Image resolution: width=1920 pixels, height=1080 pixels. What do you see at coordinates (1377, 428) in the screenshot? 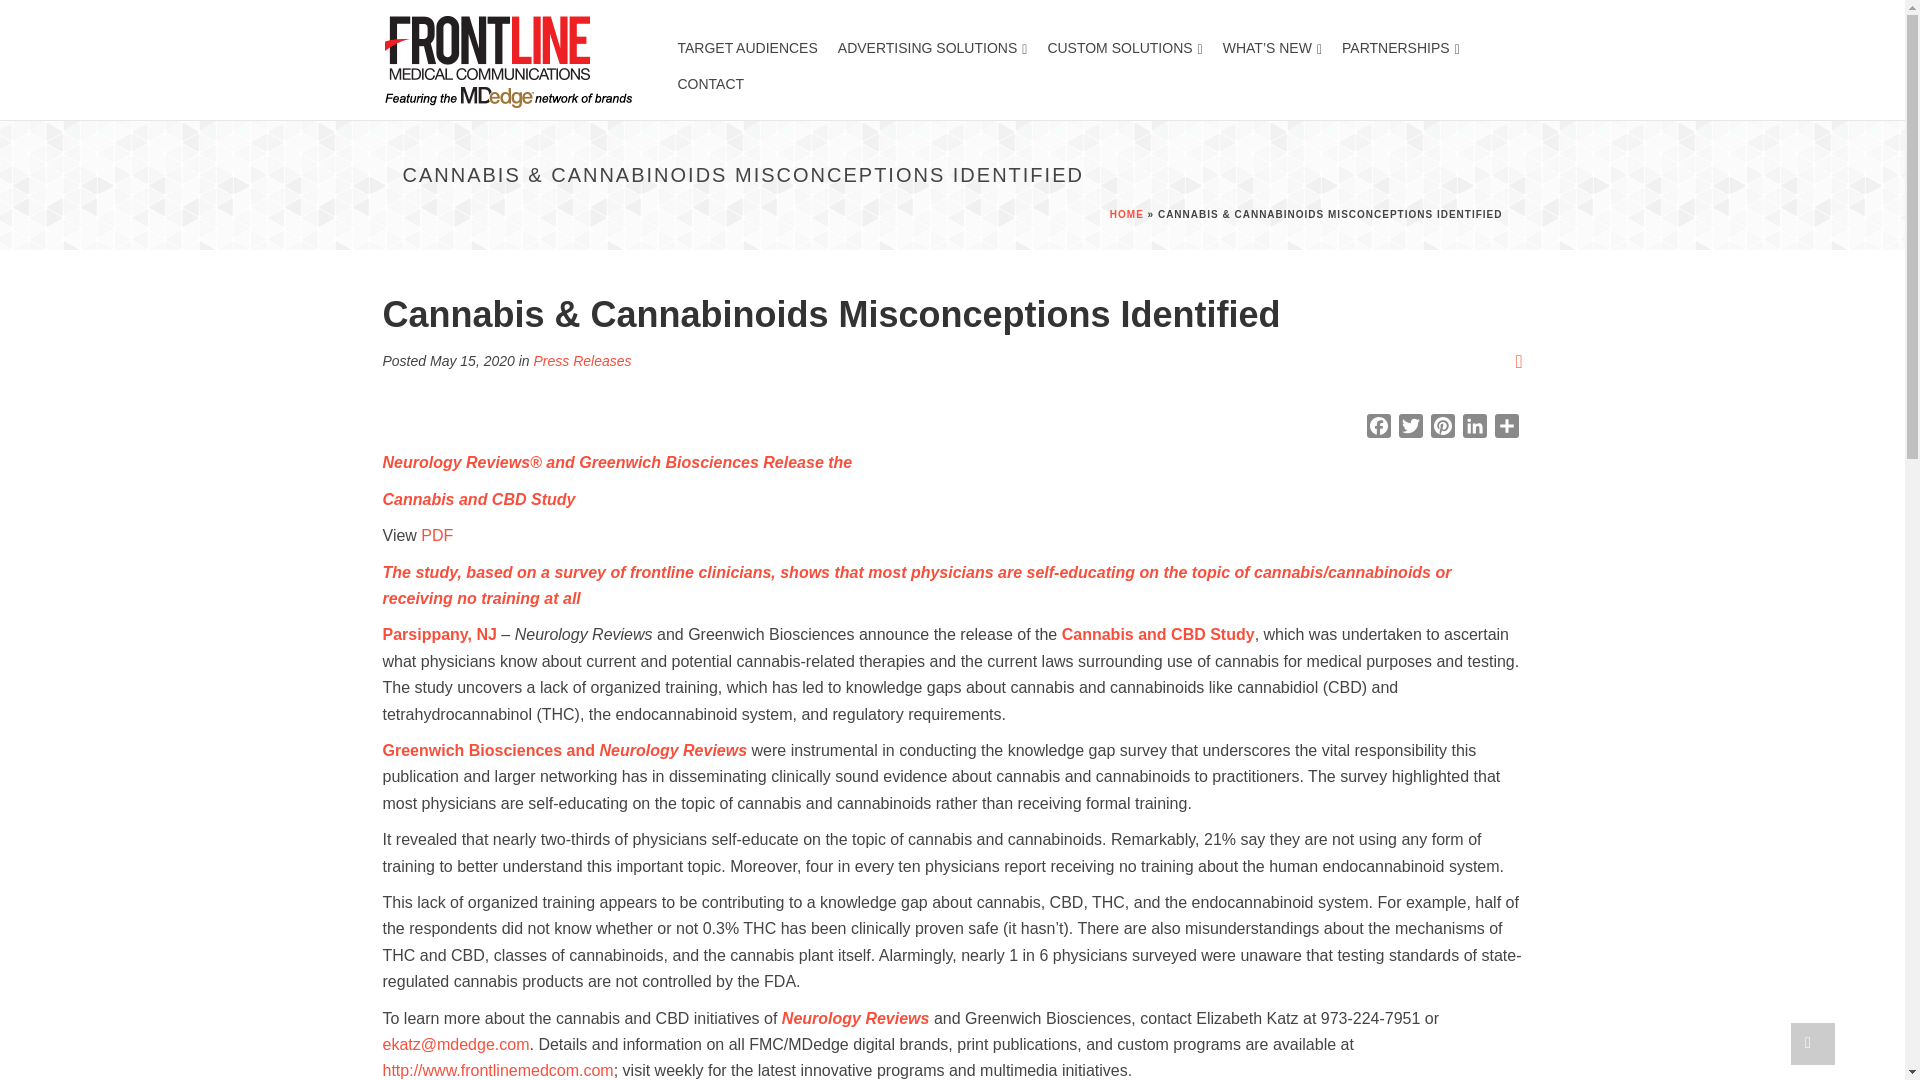
I see `Facebook` at bounding box center [1377, 428].